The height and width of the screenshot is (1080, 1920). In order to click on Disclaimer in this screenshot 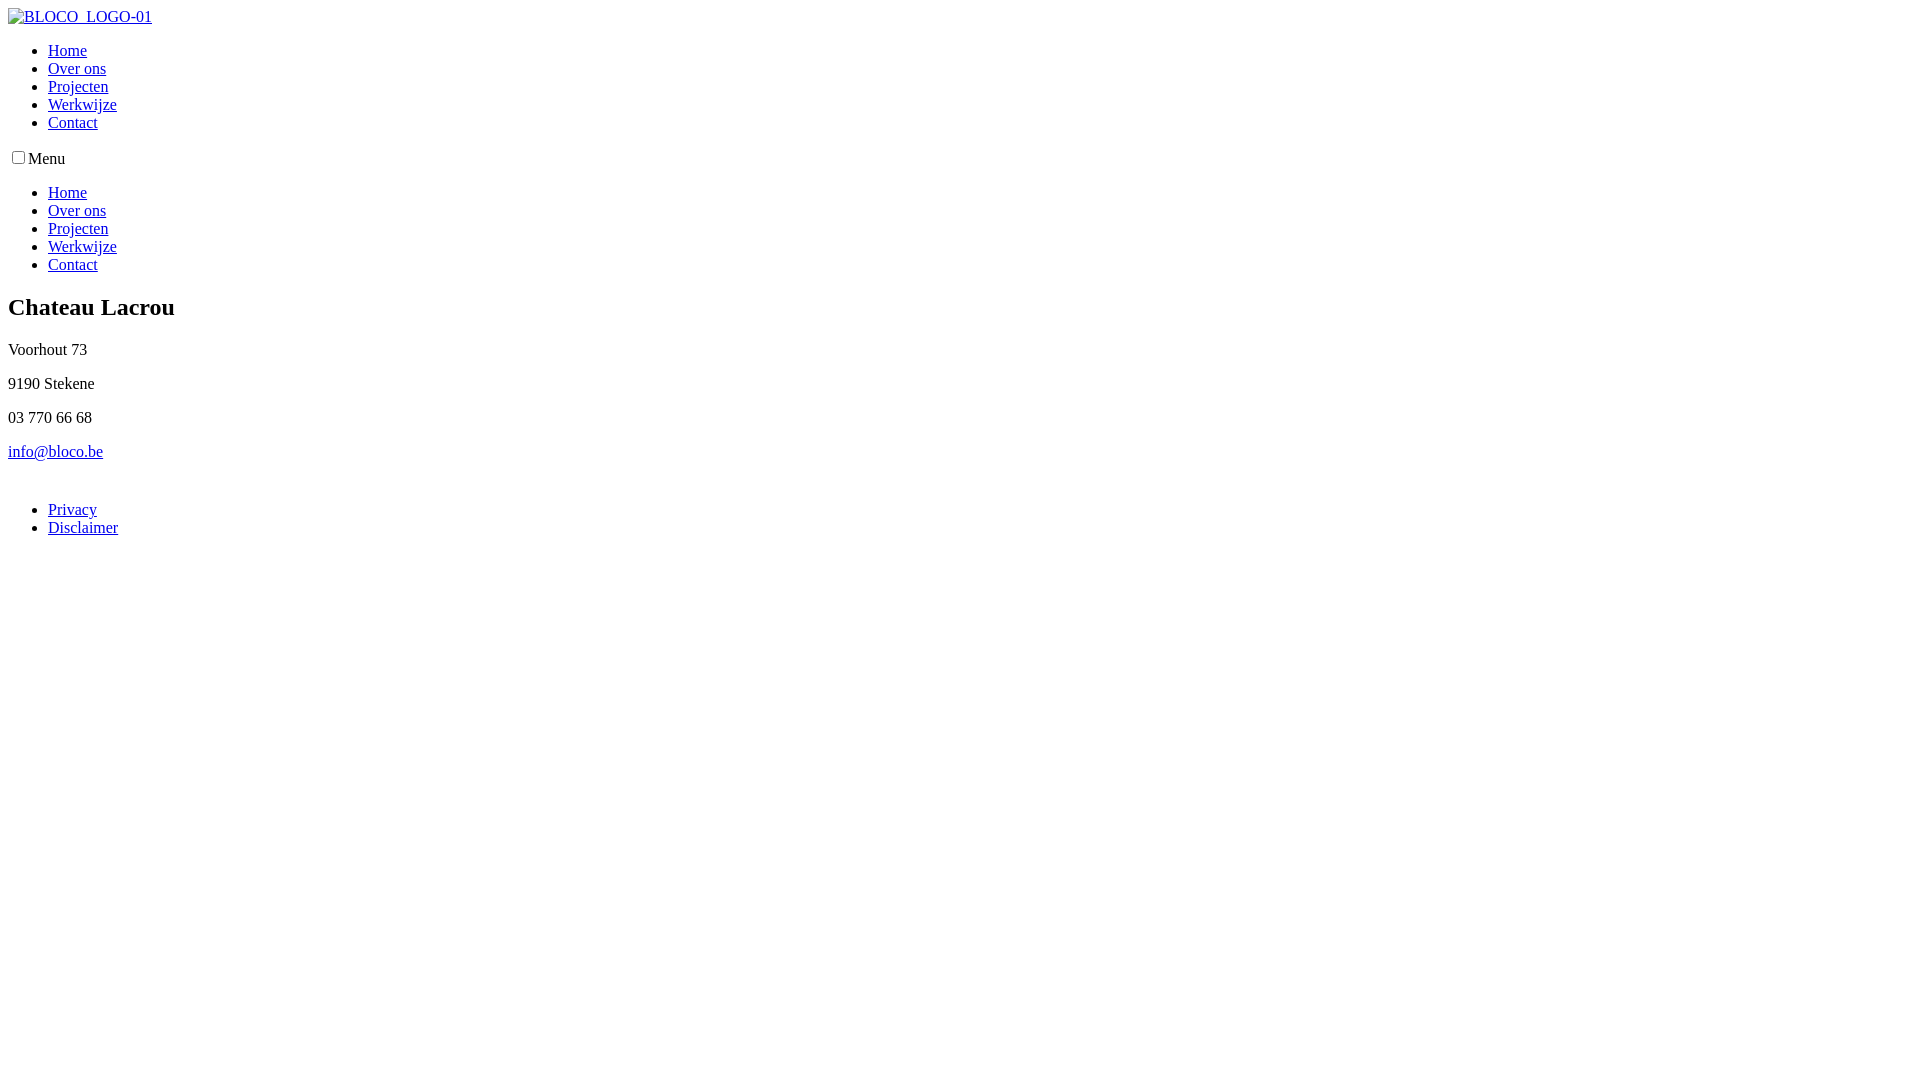, I will do `click(83, 528)`.